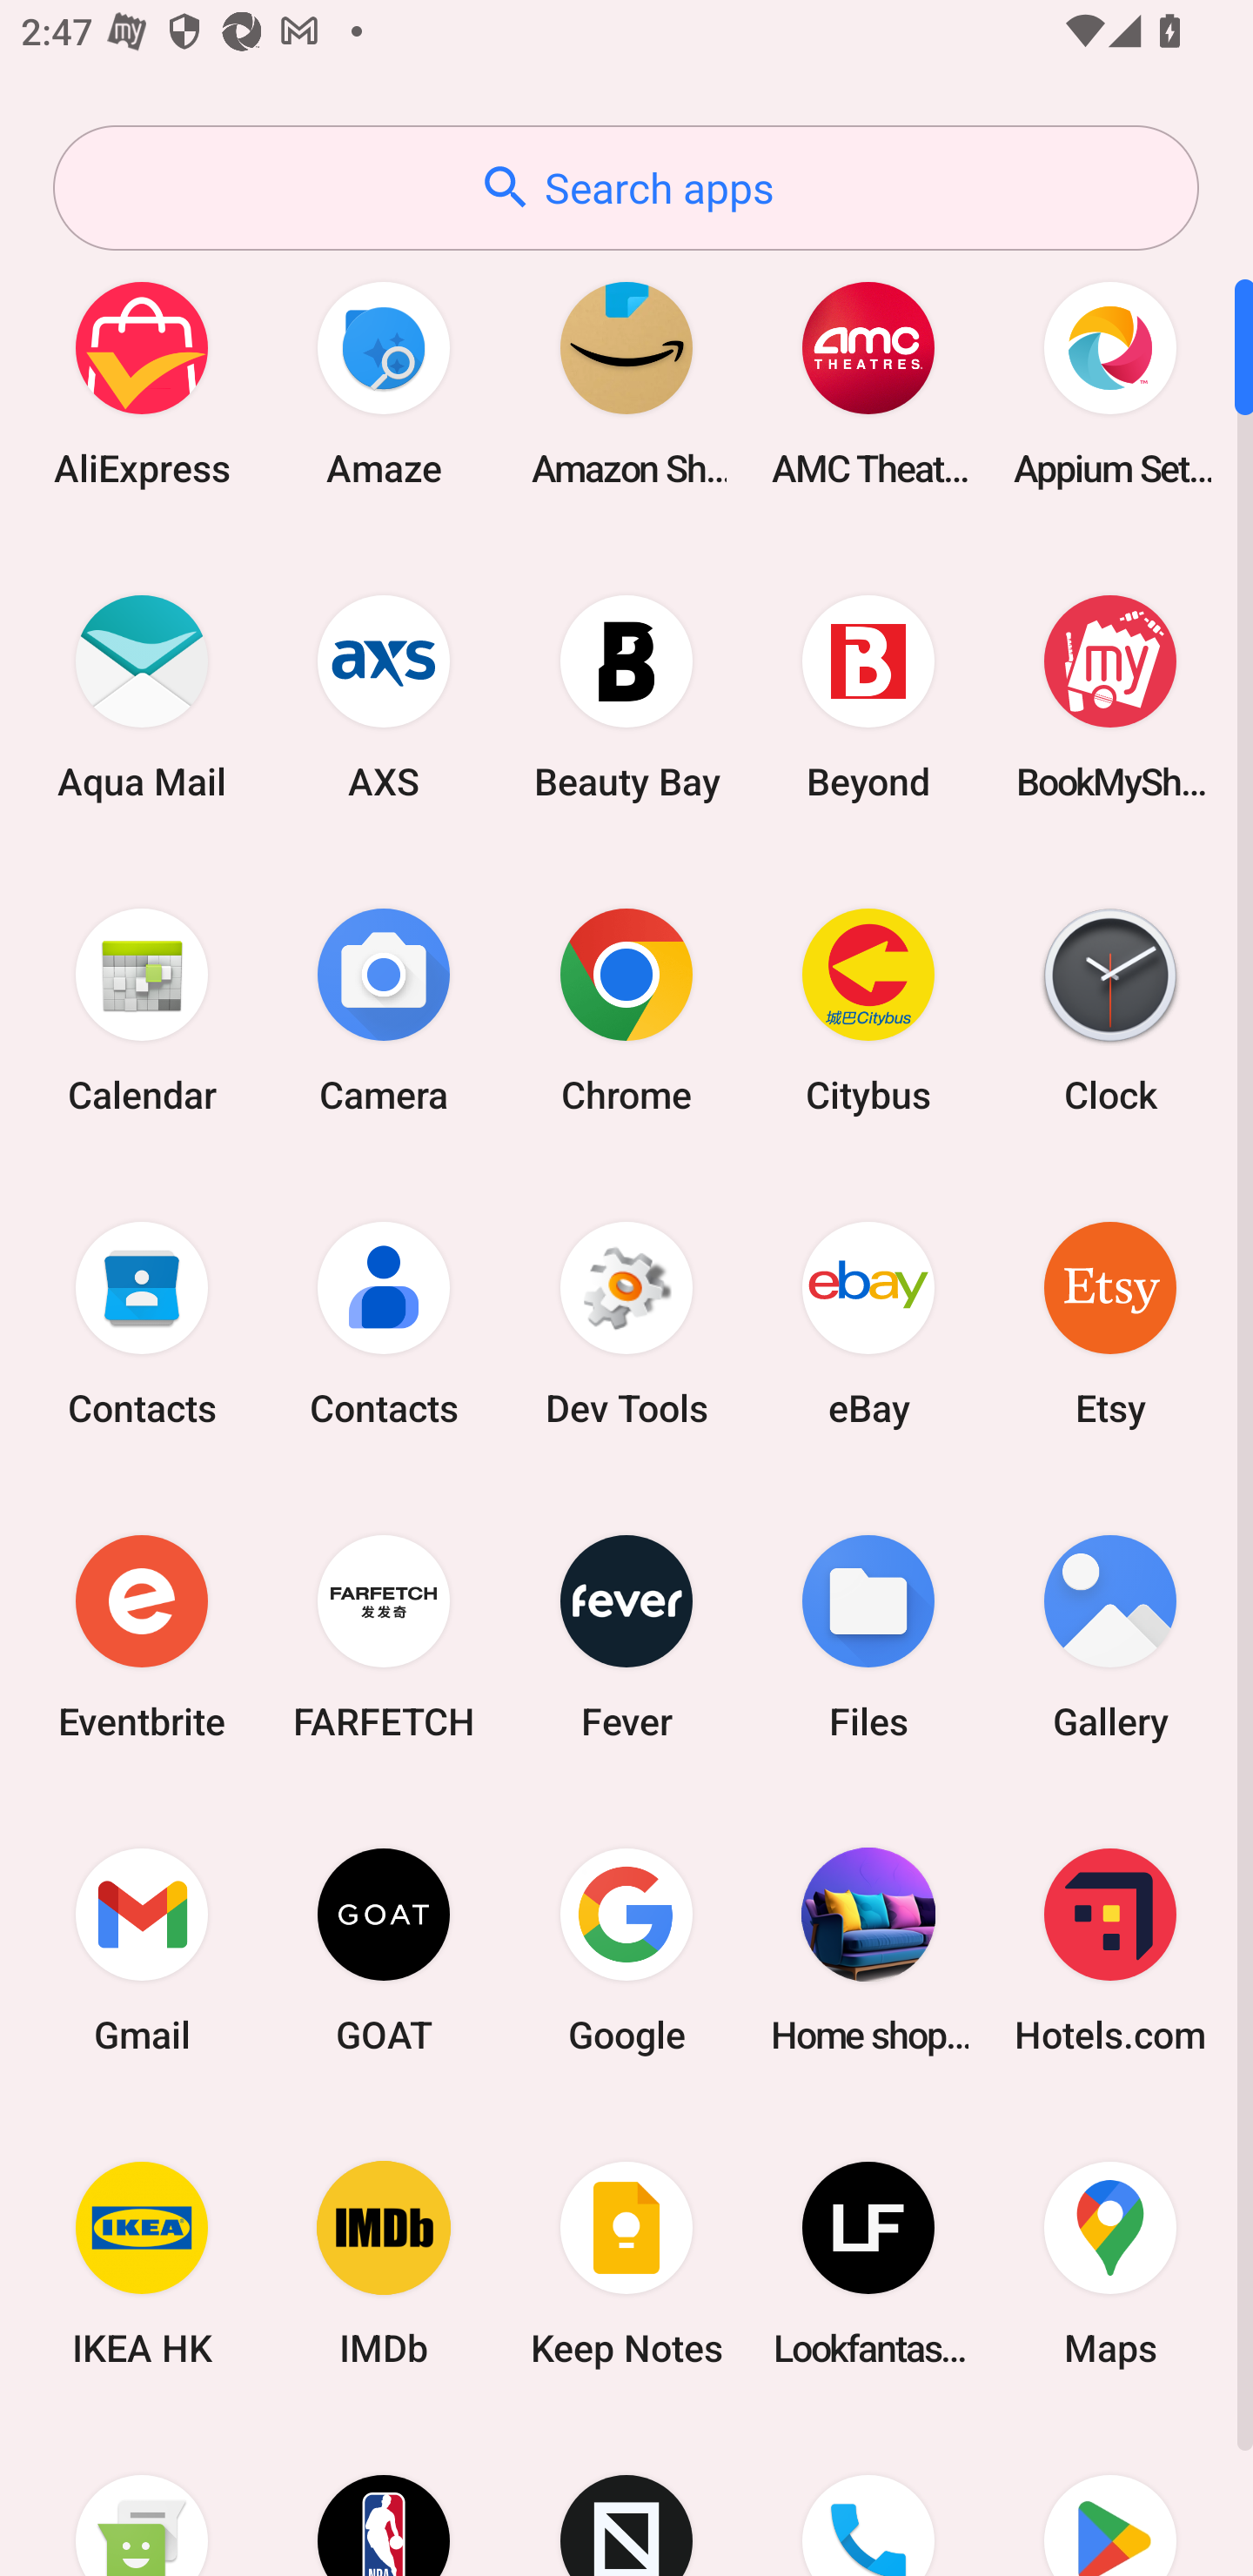 The width and height of the screenshot is (1253, 2576). Describe the element at coordinates (142, 1323) in the screenshot. I see `Contacts` at that location.